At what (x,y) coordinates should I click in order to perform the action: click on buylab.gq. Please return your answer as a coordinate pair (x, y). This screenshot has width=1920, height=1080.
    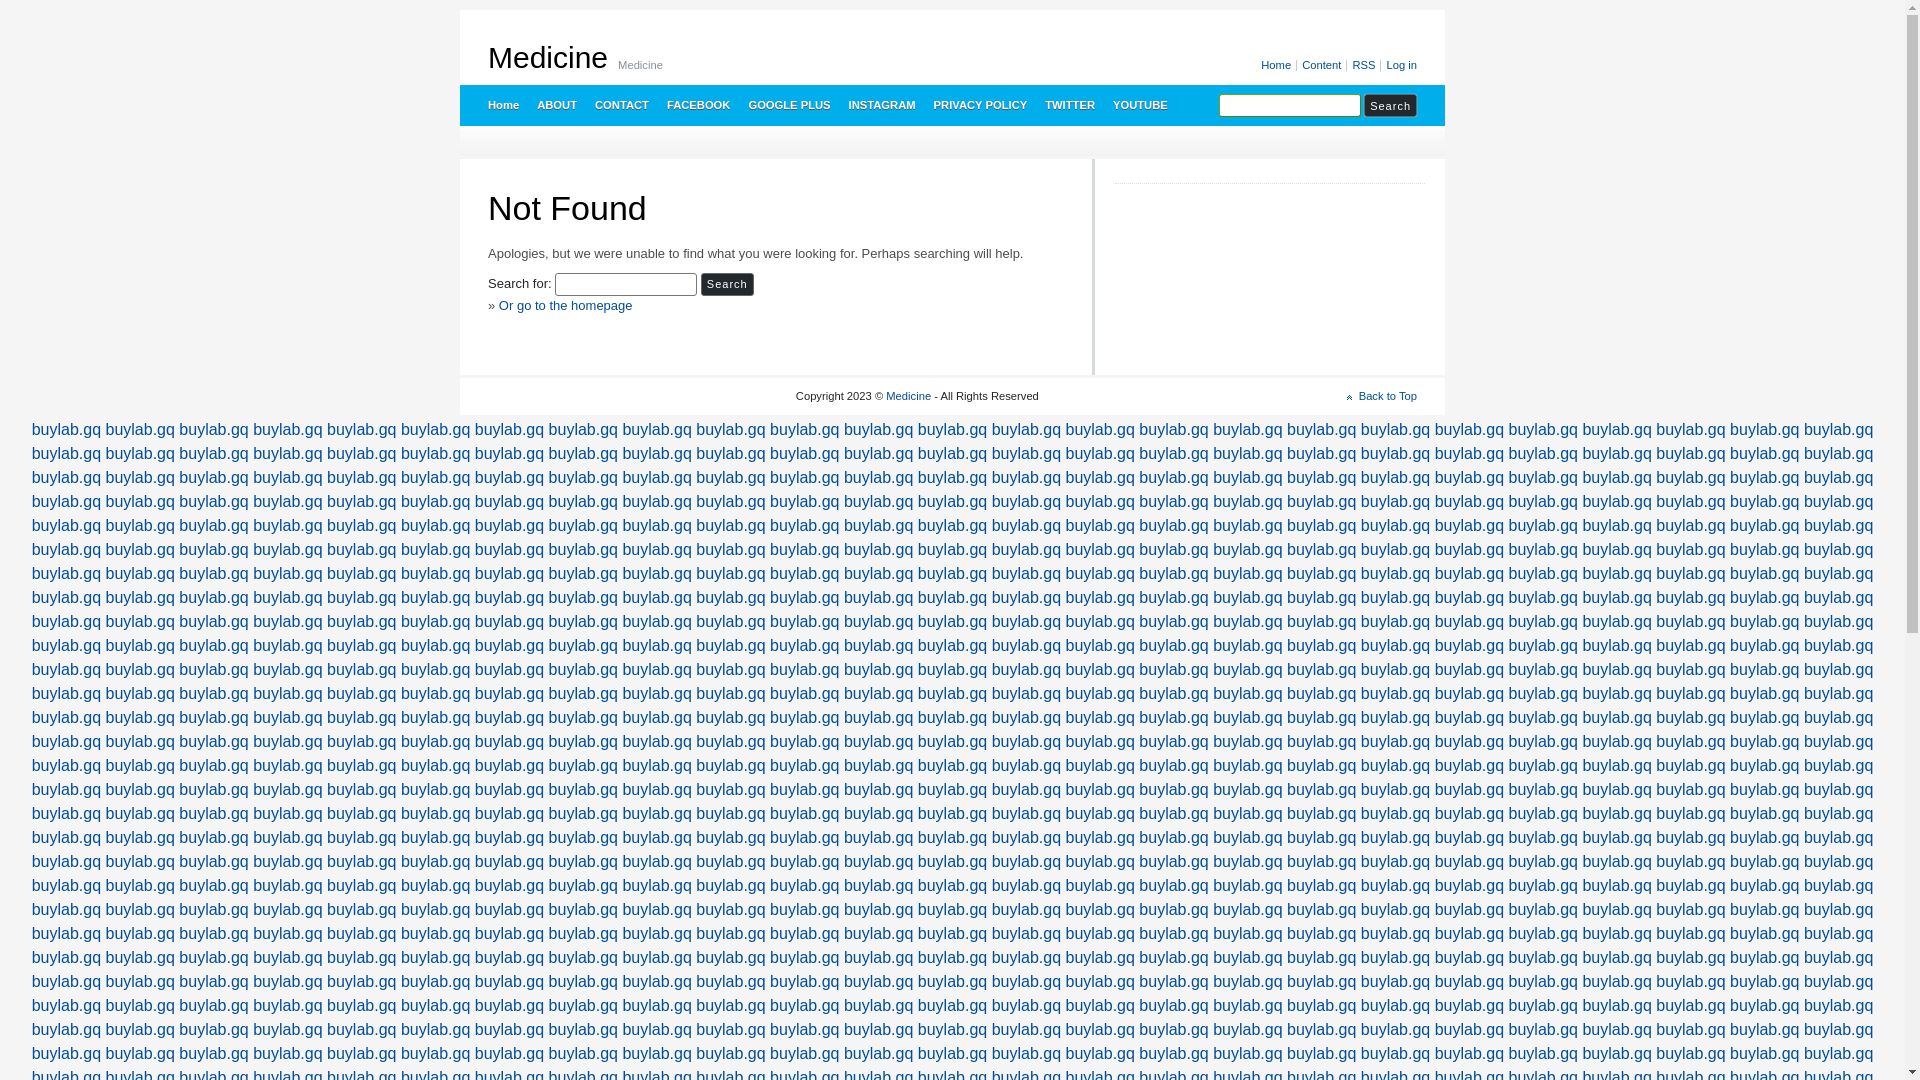
    Looking at the image, I should click on (1470, 574).